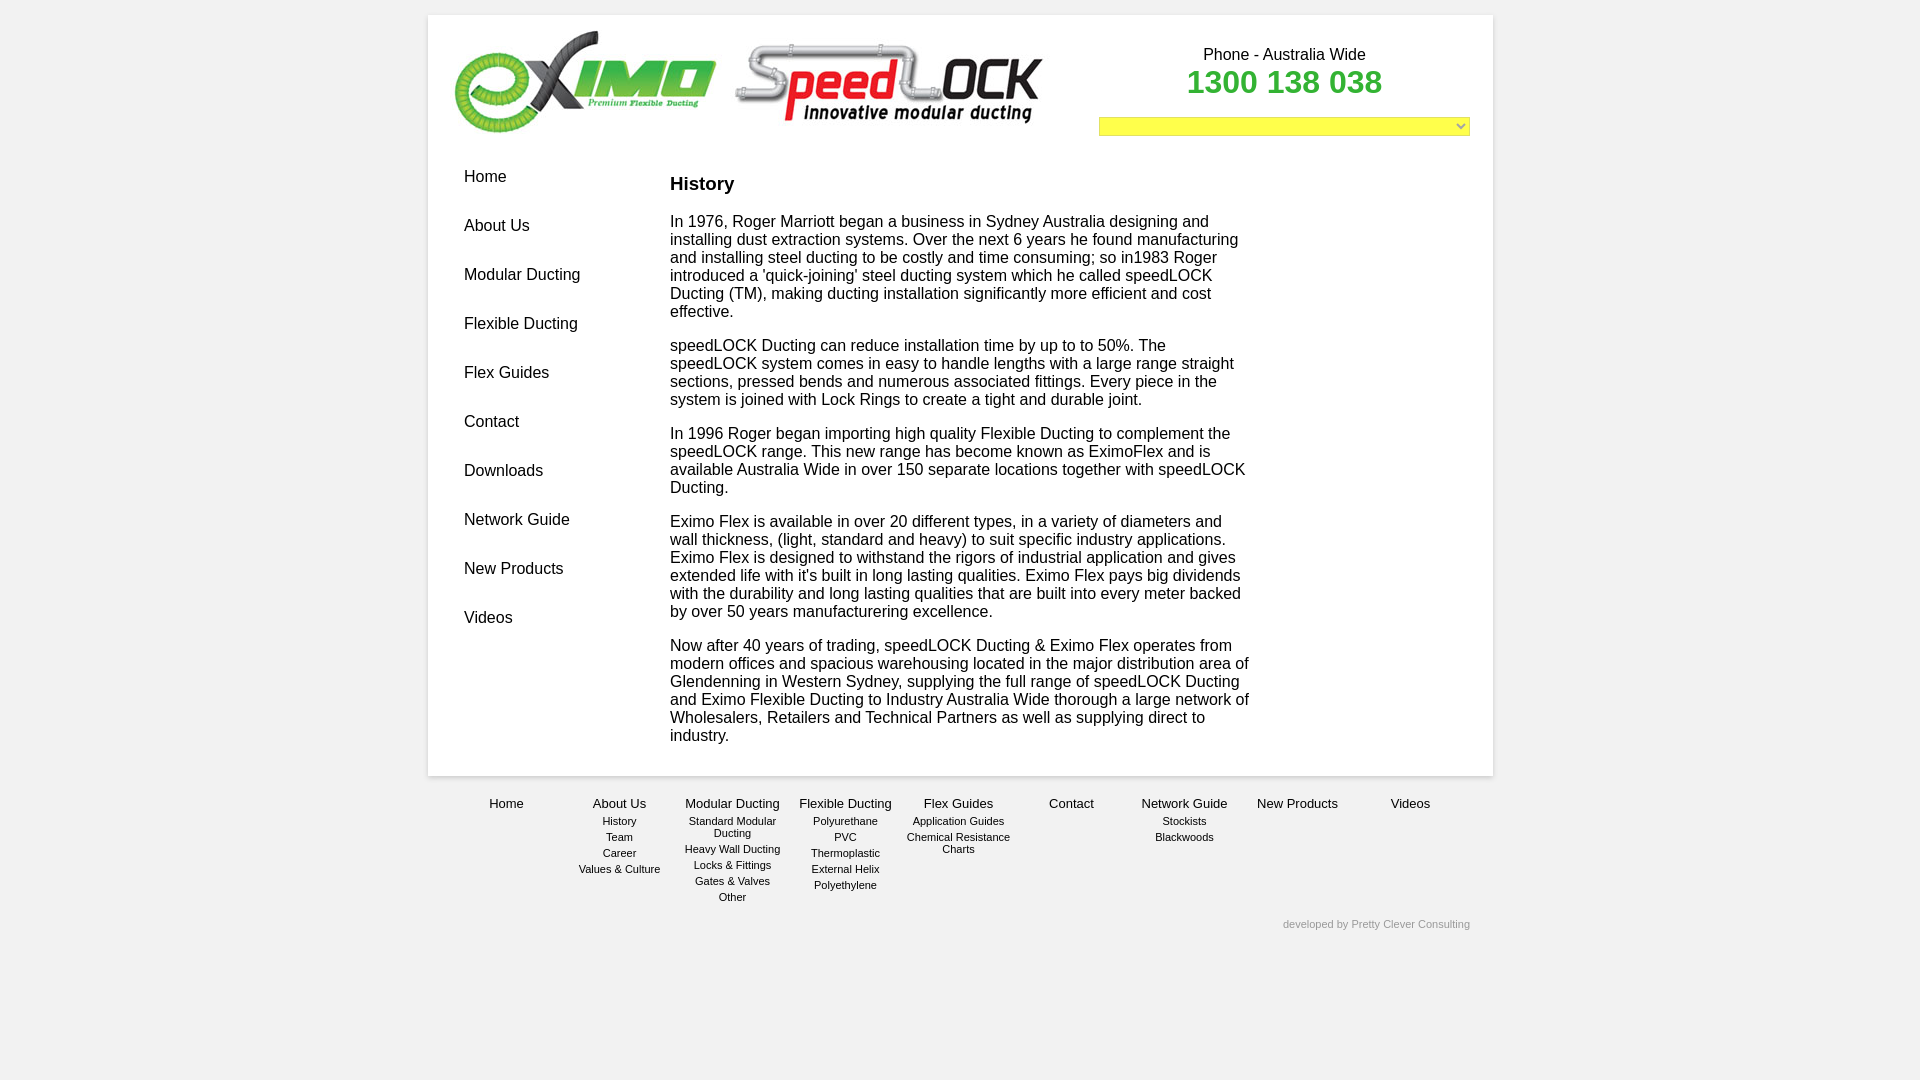 Image resolution: width=1920 pixels, height=1080 pixels. What do you see at coordinates (506, 372) in the screenshot?
I see `Flex Guides` at bounding box center [506, 372].